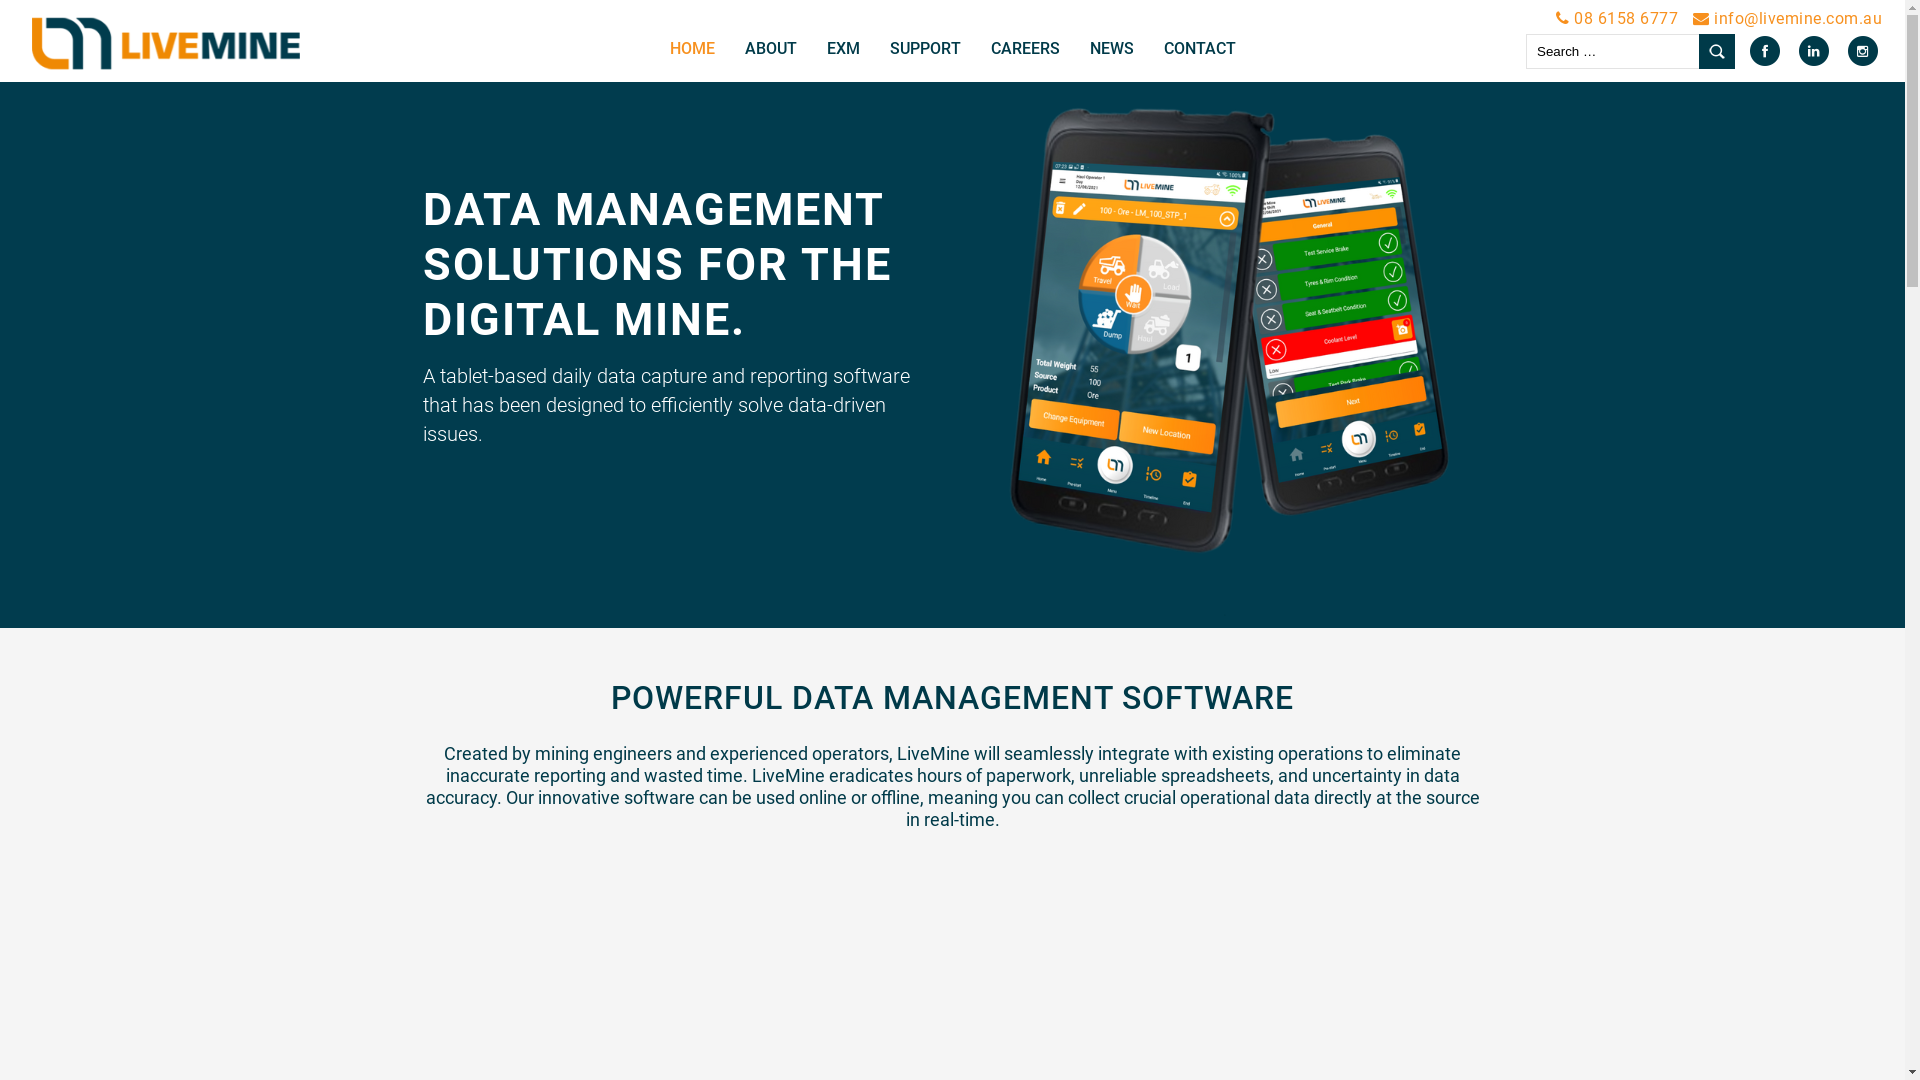 The image size is (1920, 1080). I want to click on SUPPORT, so click(924, 49).